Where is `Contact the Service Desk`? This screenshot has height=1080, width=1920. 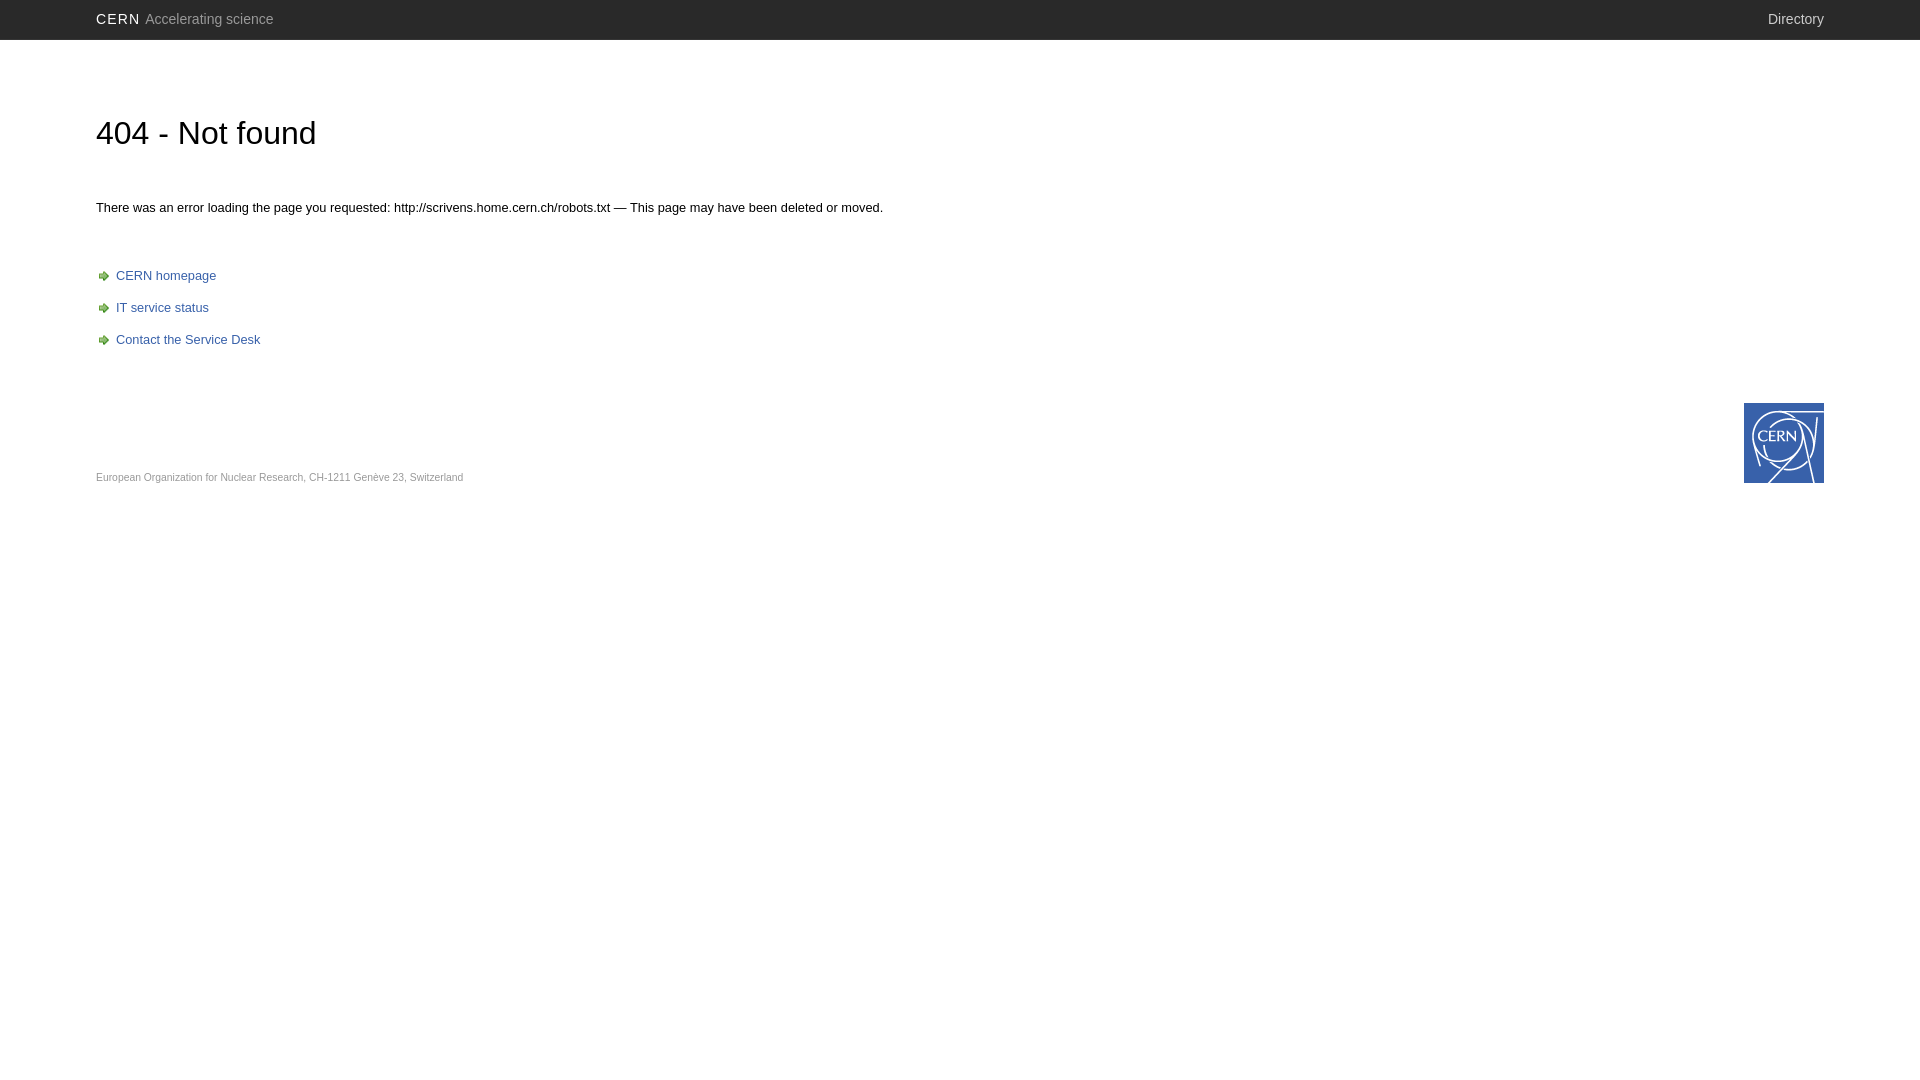
Contact the Service Desk is located at coordinates (178, 340).